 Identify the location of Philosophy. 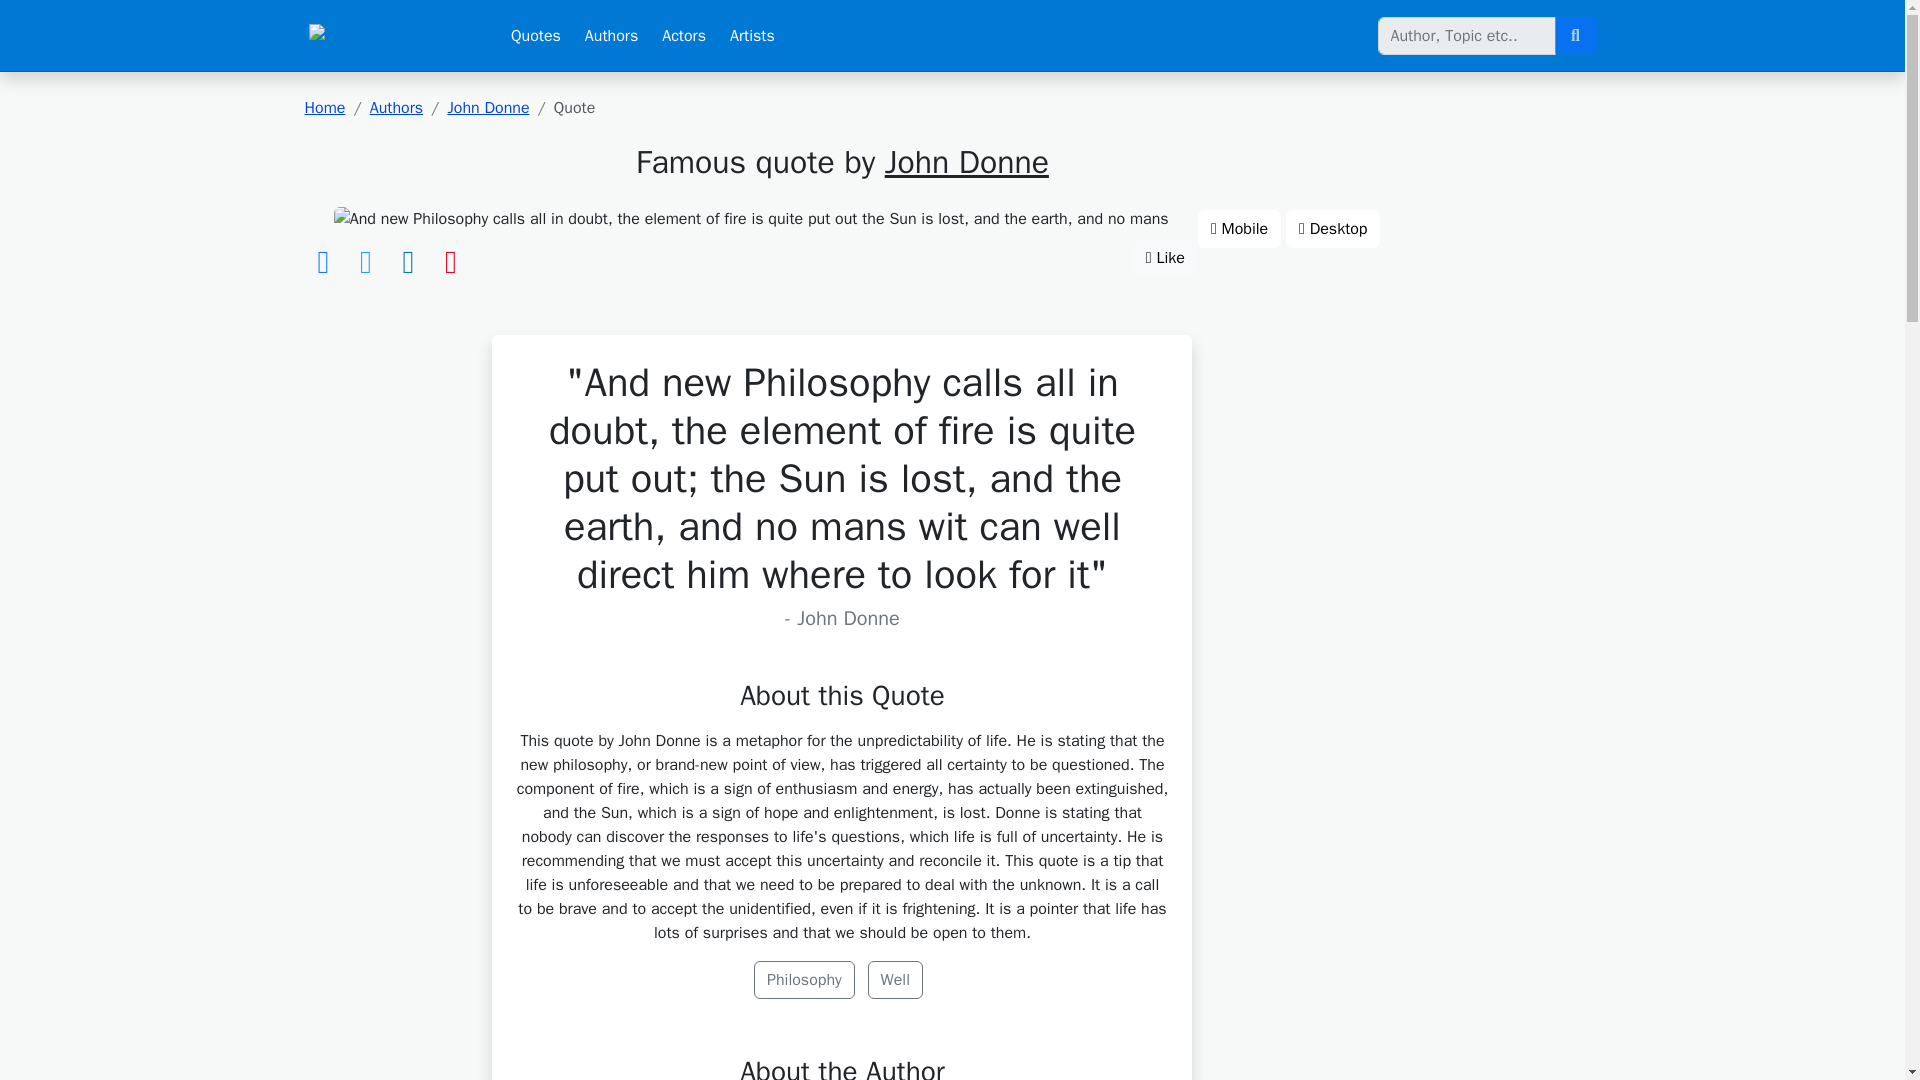
(804, 980).